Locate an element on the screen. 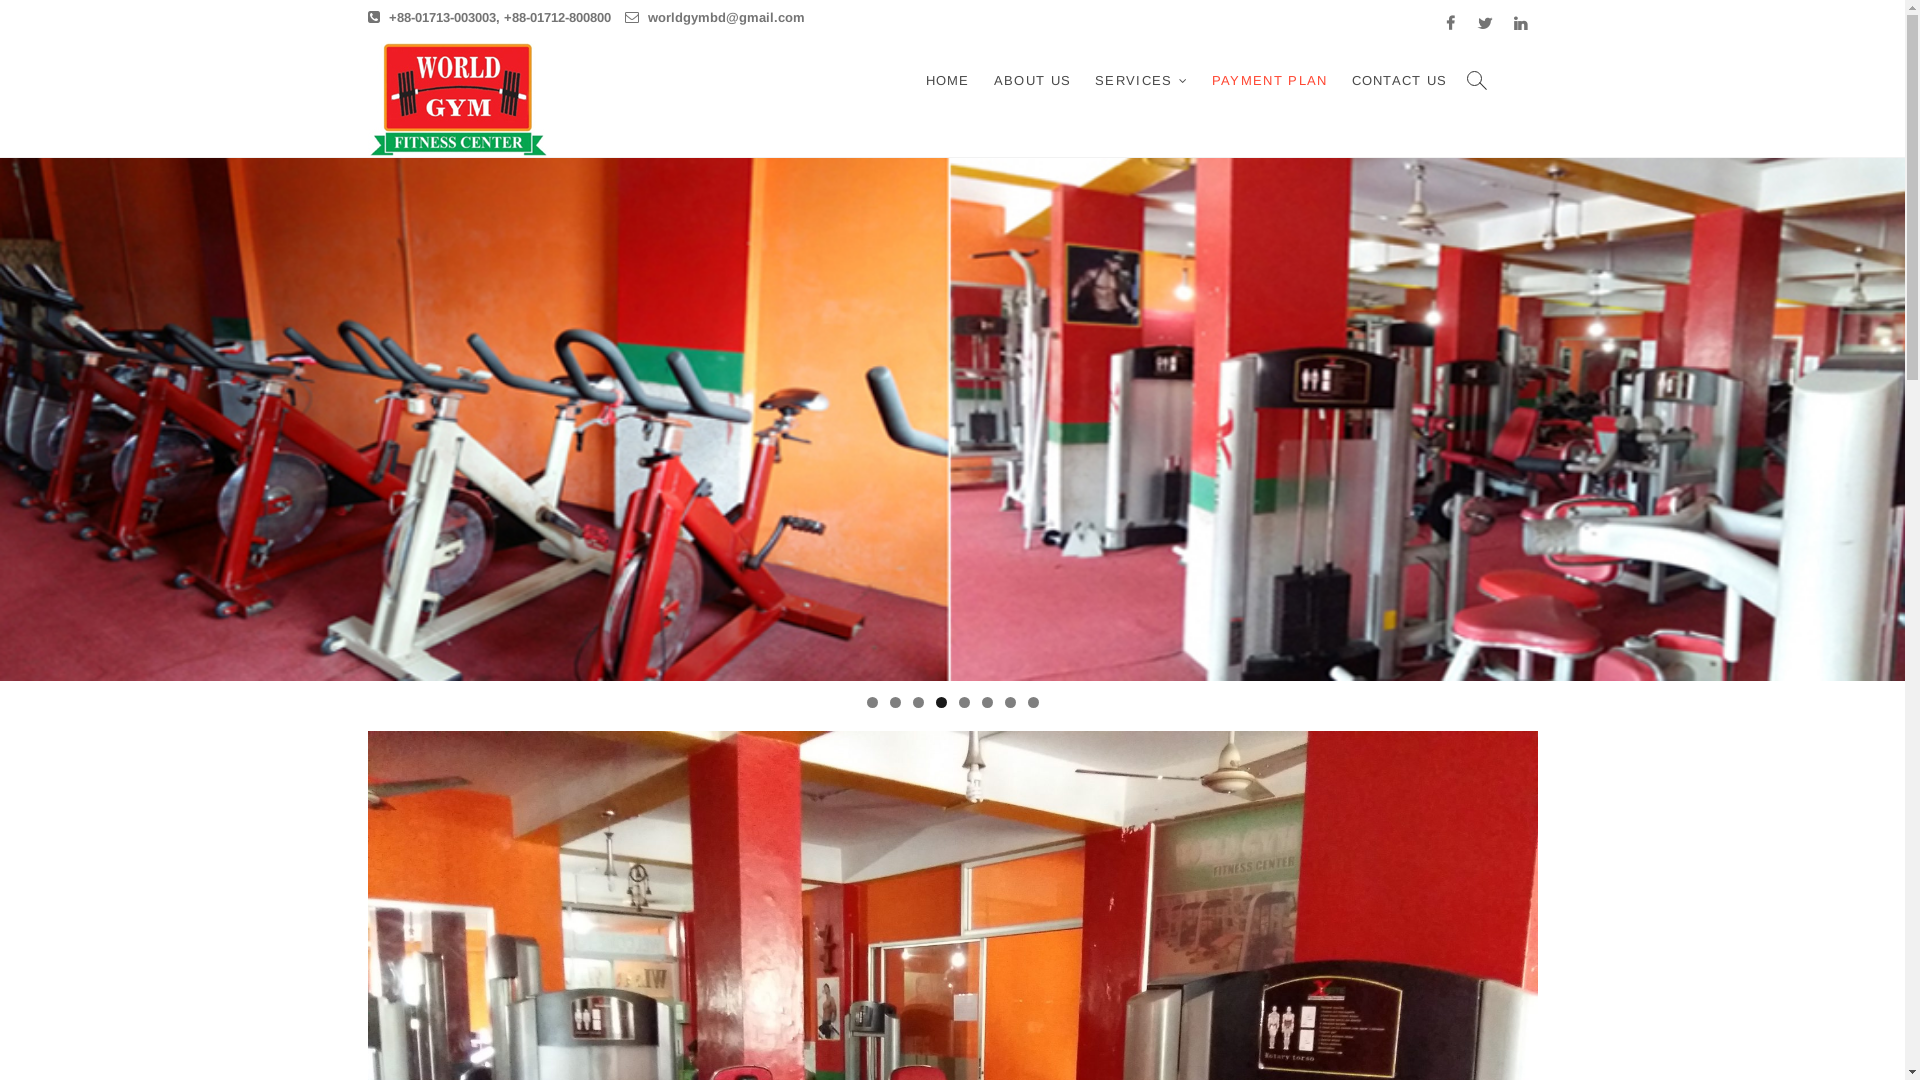 This screenshot has height=1080, width=1920. twitter is located at coordinates (1486, 24).